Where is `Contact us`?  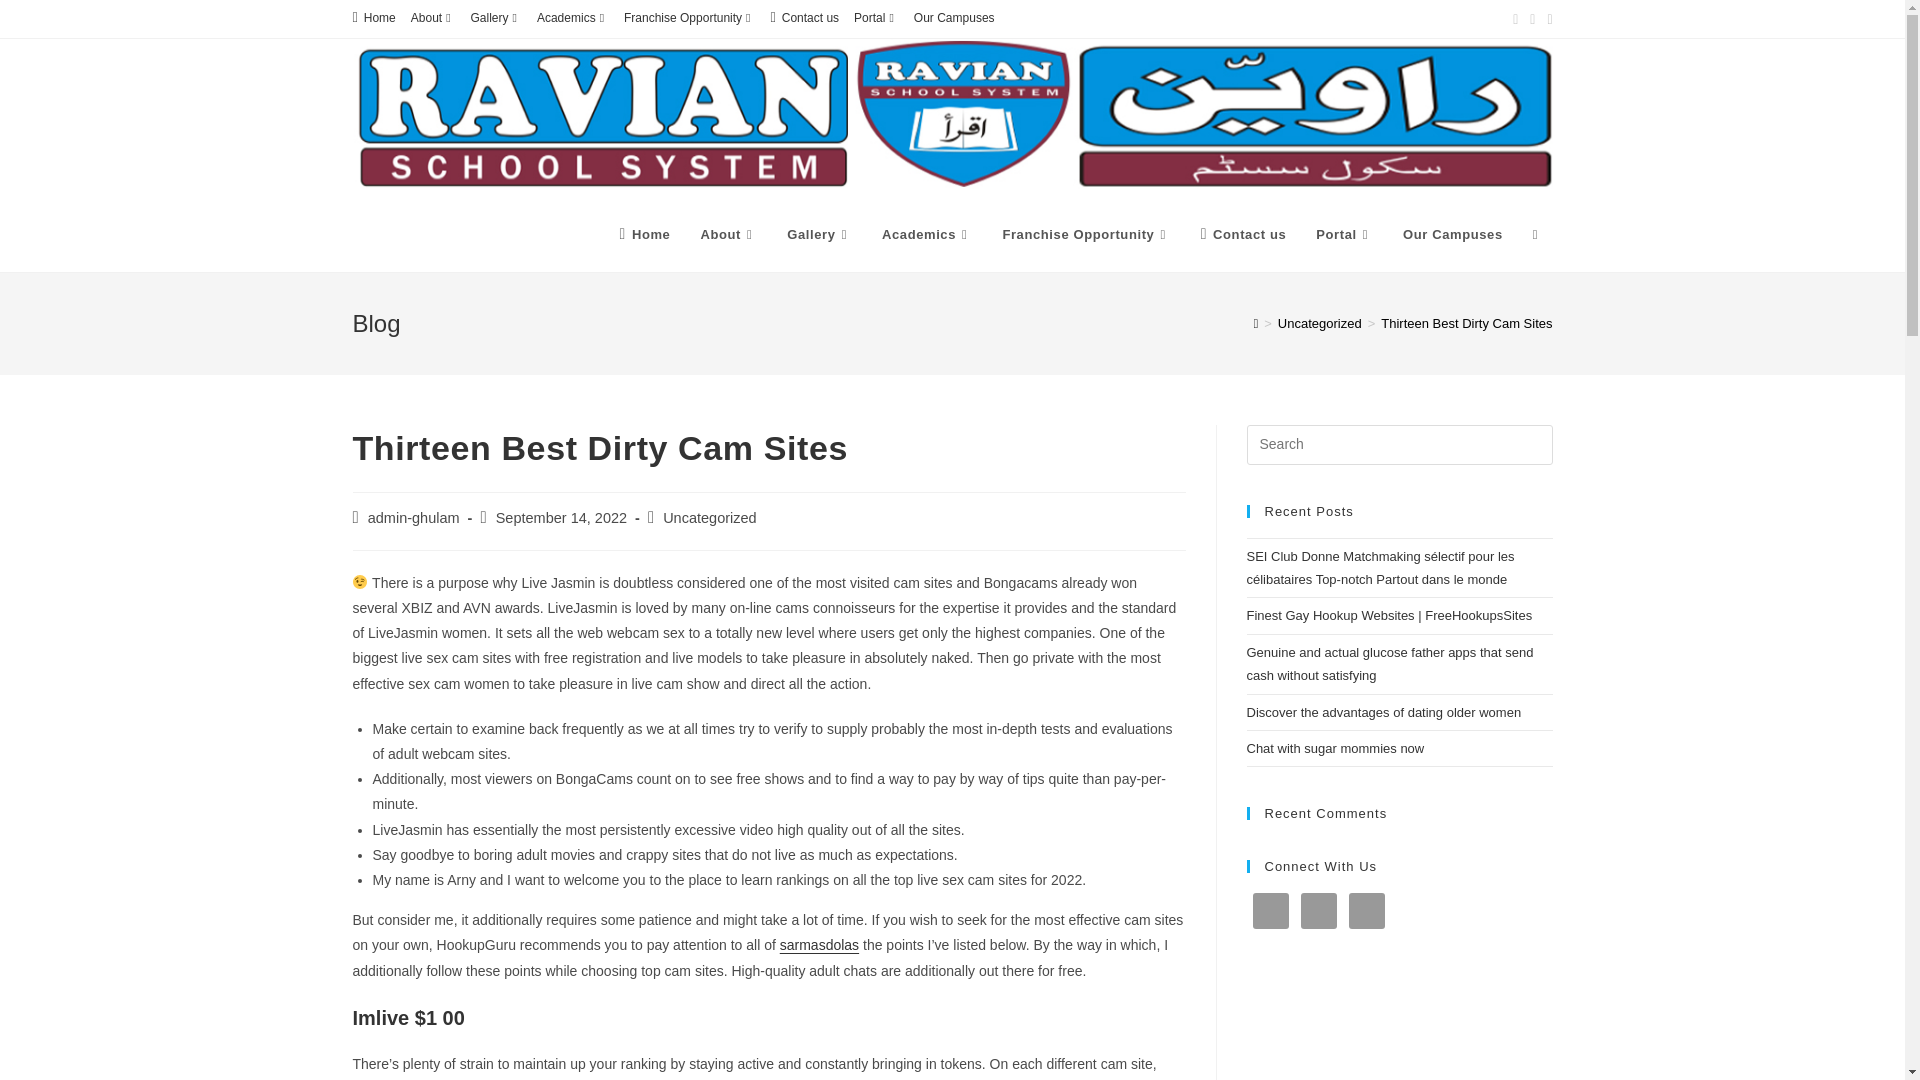
Contact us is located at coordinates (804, 18).